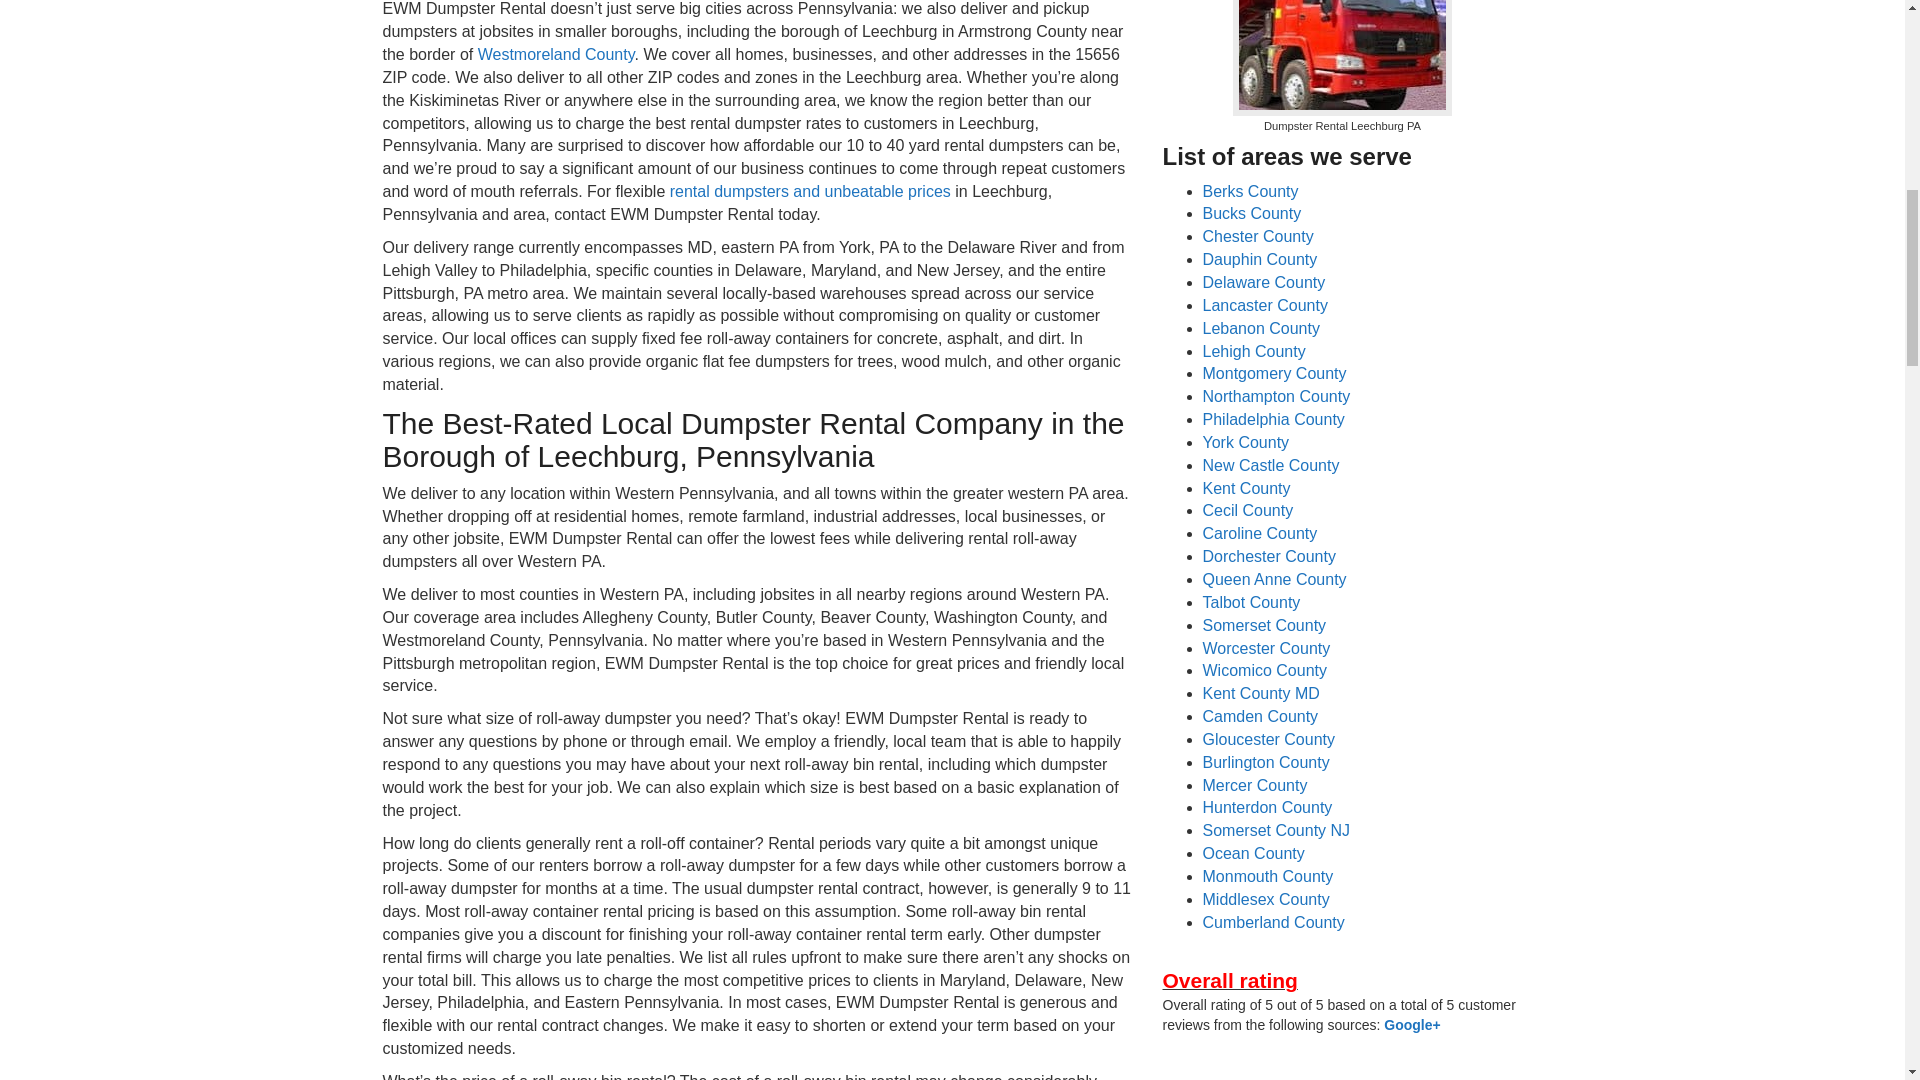  I want to click on Kent County, so click(1246, 488).